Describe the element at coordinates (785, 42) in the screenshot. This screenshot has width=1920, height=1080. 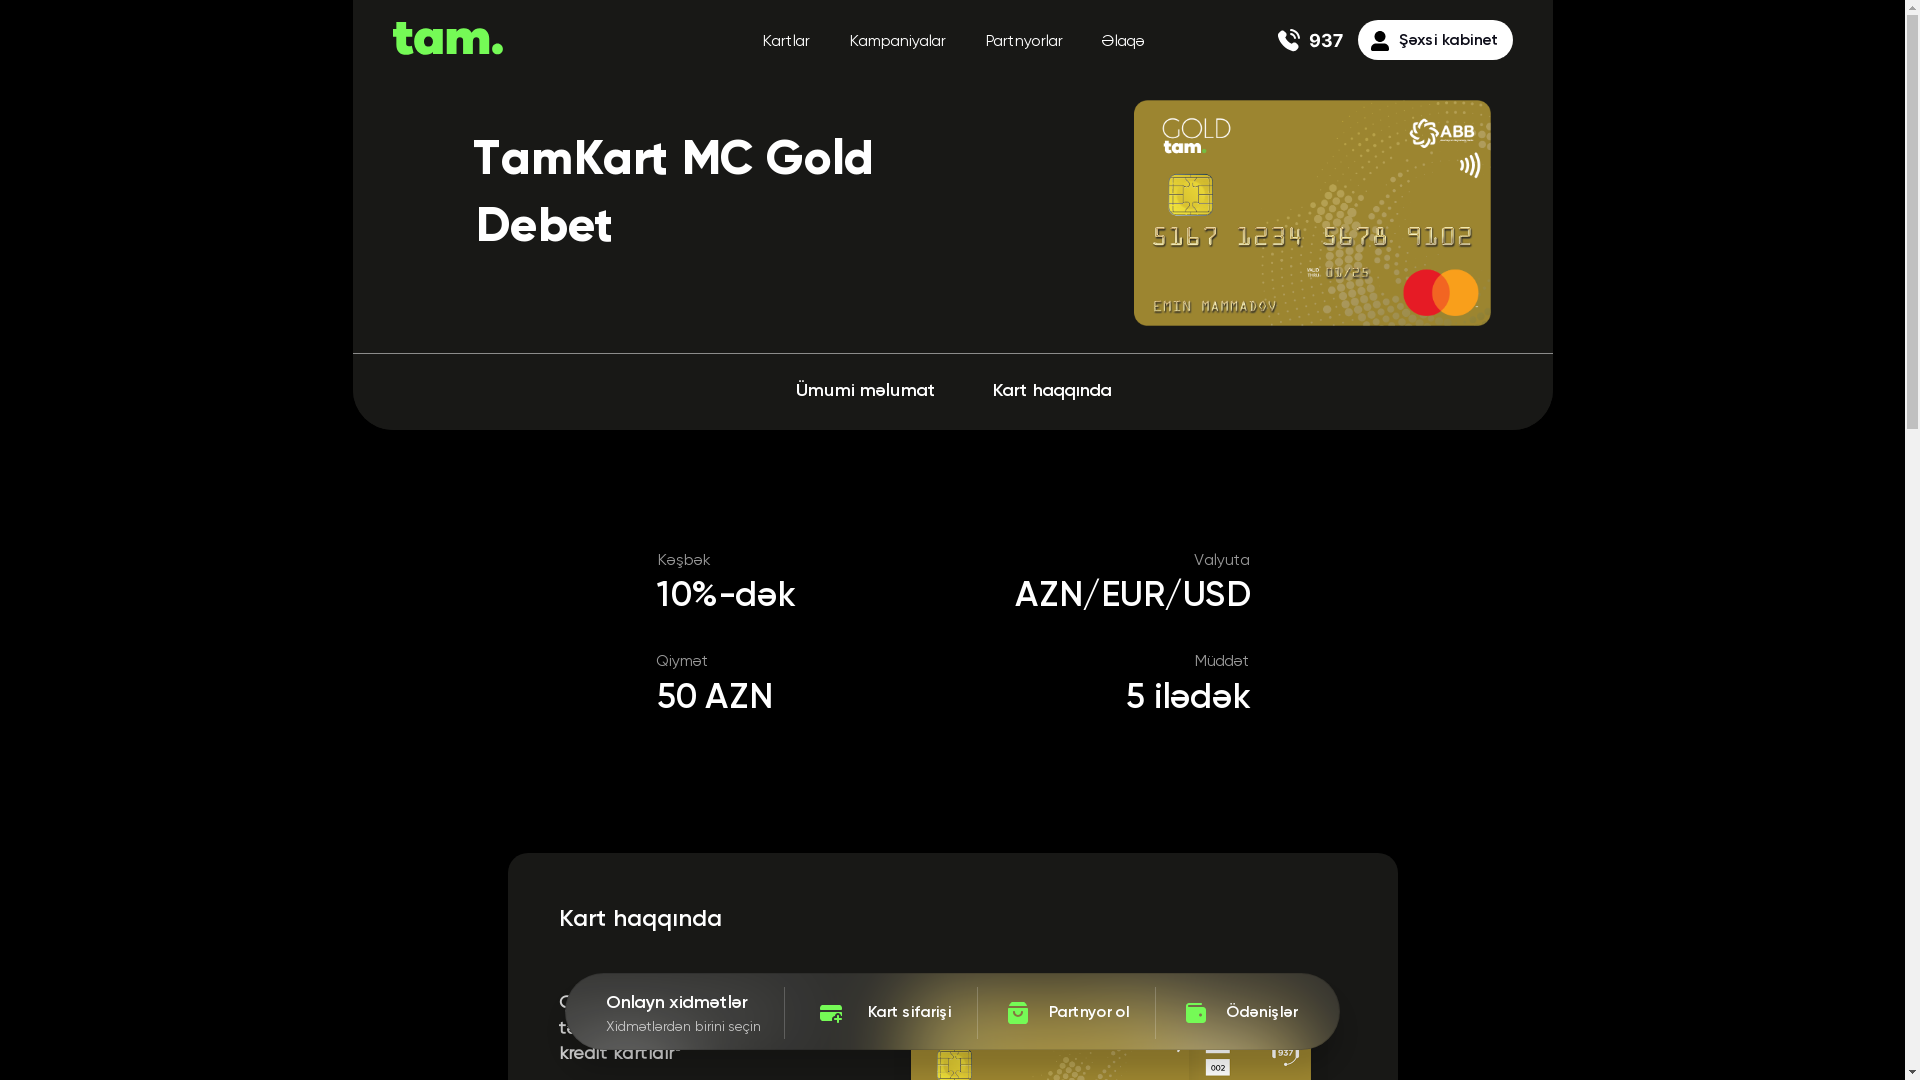
I see `Kartlar` at that location.